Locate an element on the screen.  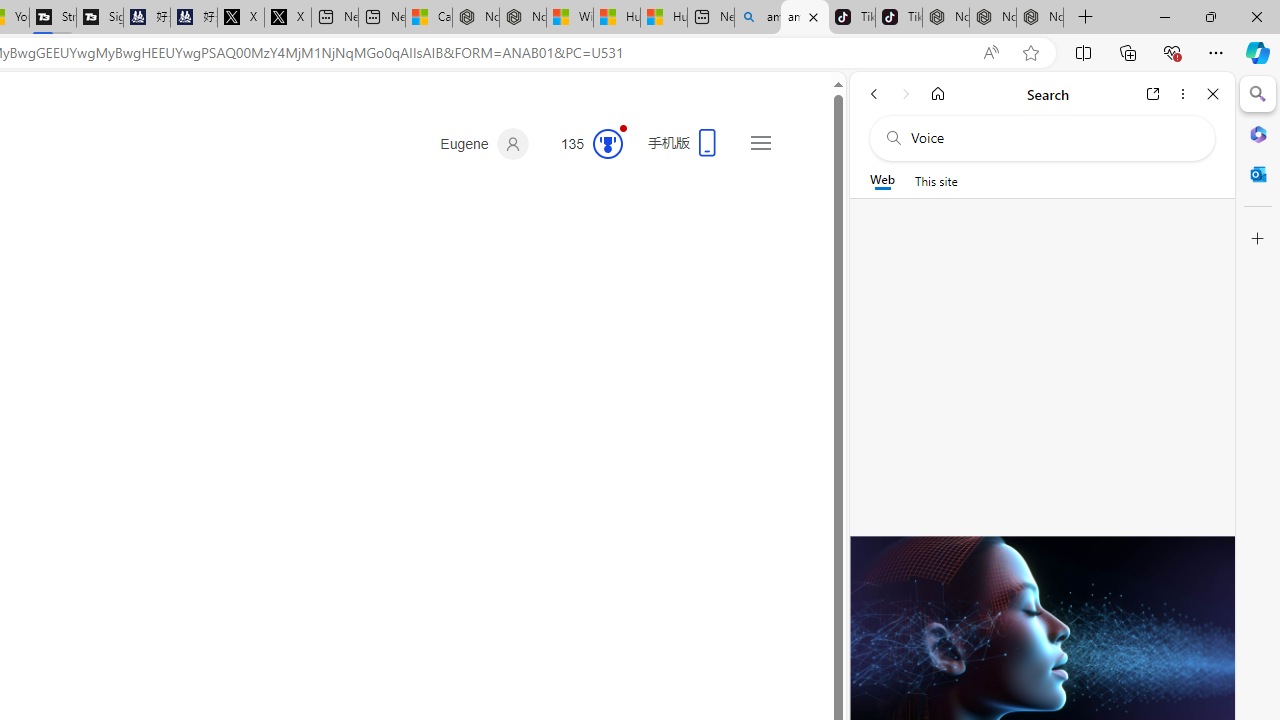
Home is located at coordinates (938, 94).